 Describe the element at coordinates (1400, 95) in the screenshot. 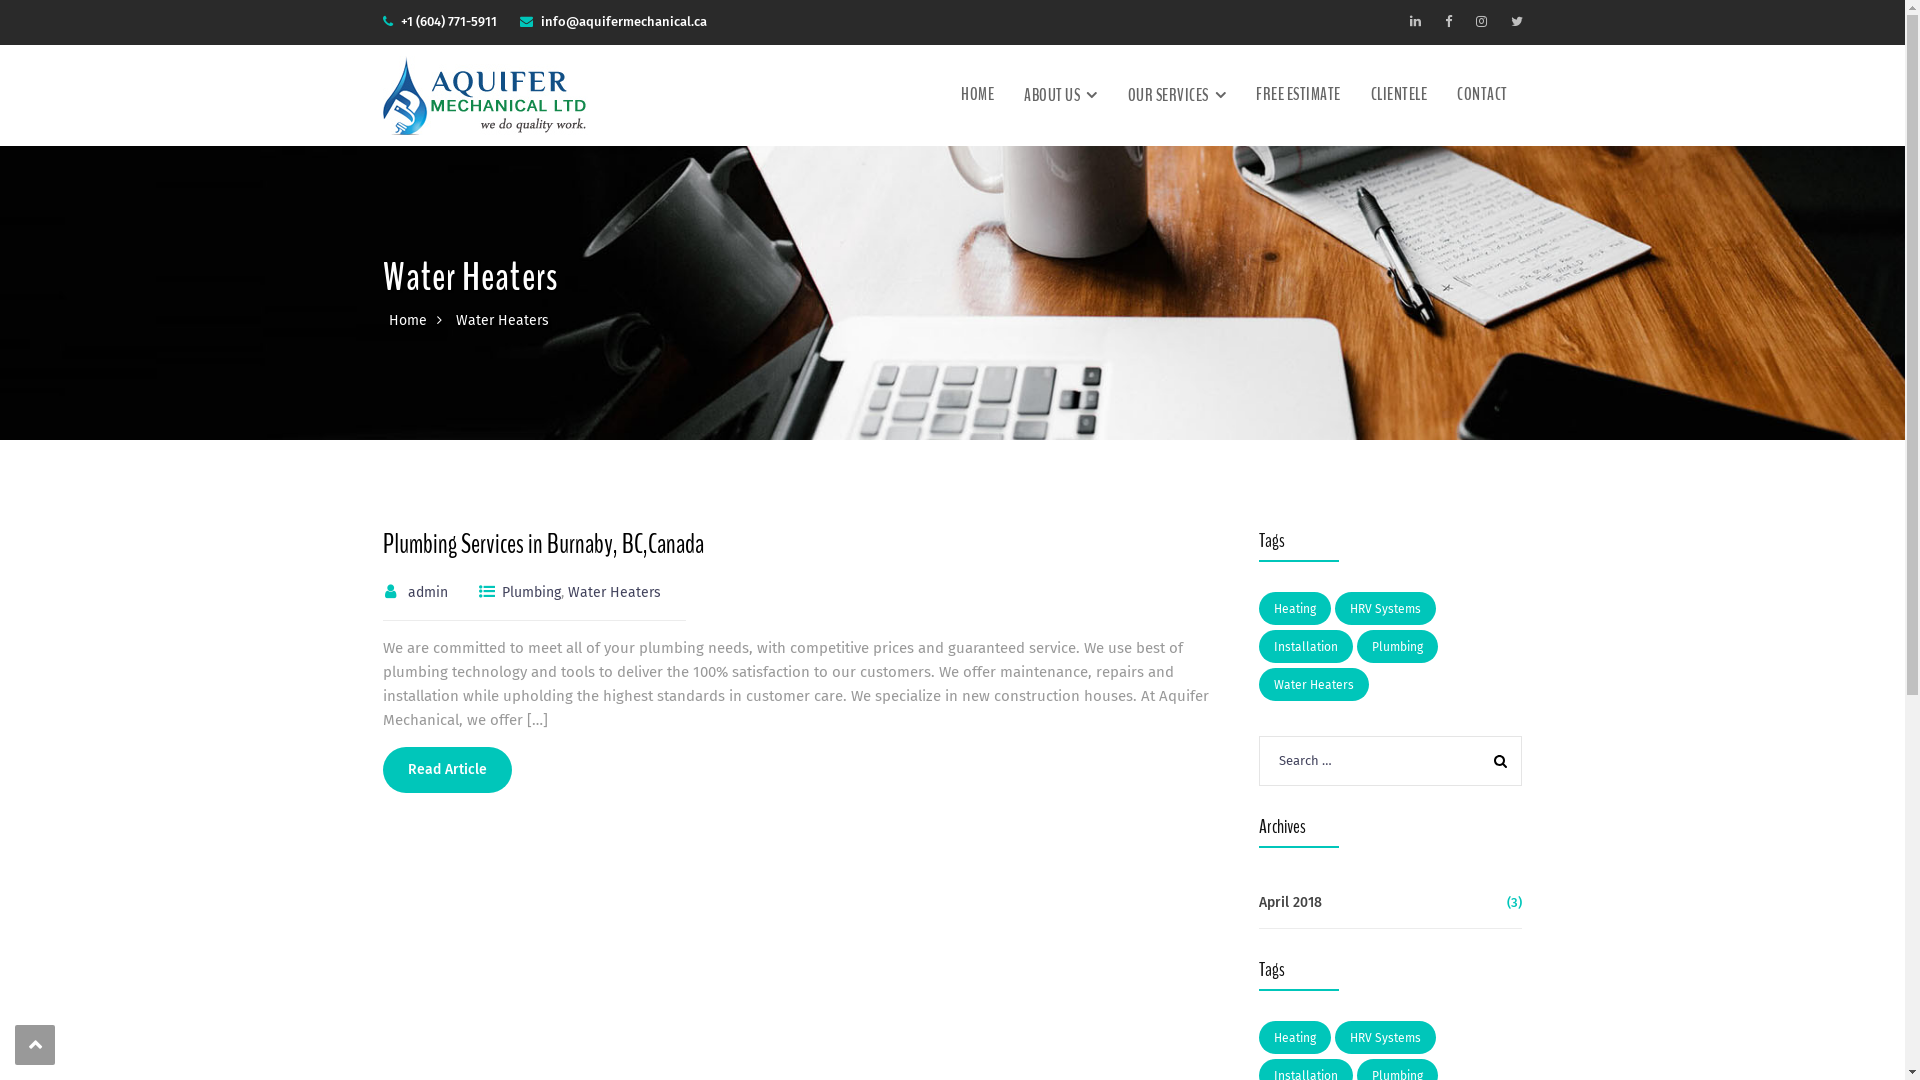

I see `CLIENTELE` at that location.